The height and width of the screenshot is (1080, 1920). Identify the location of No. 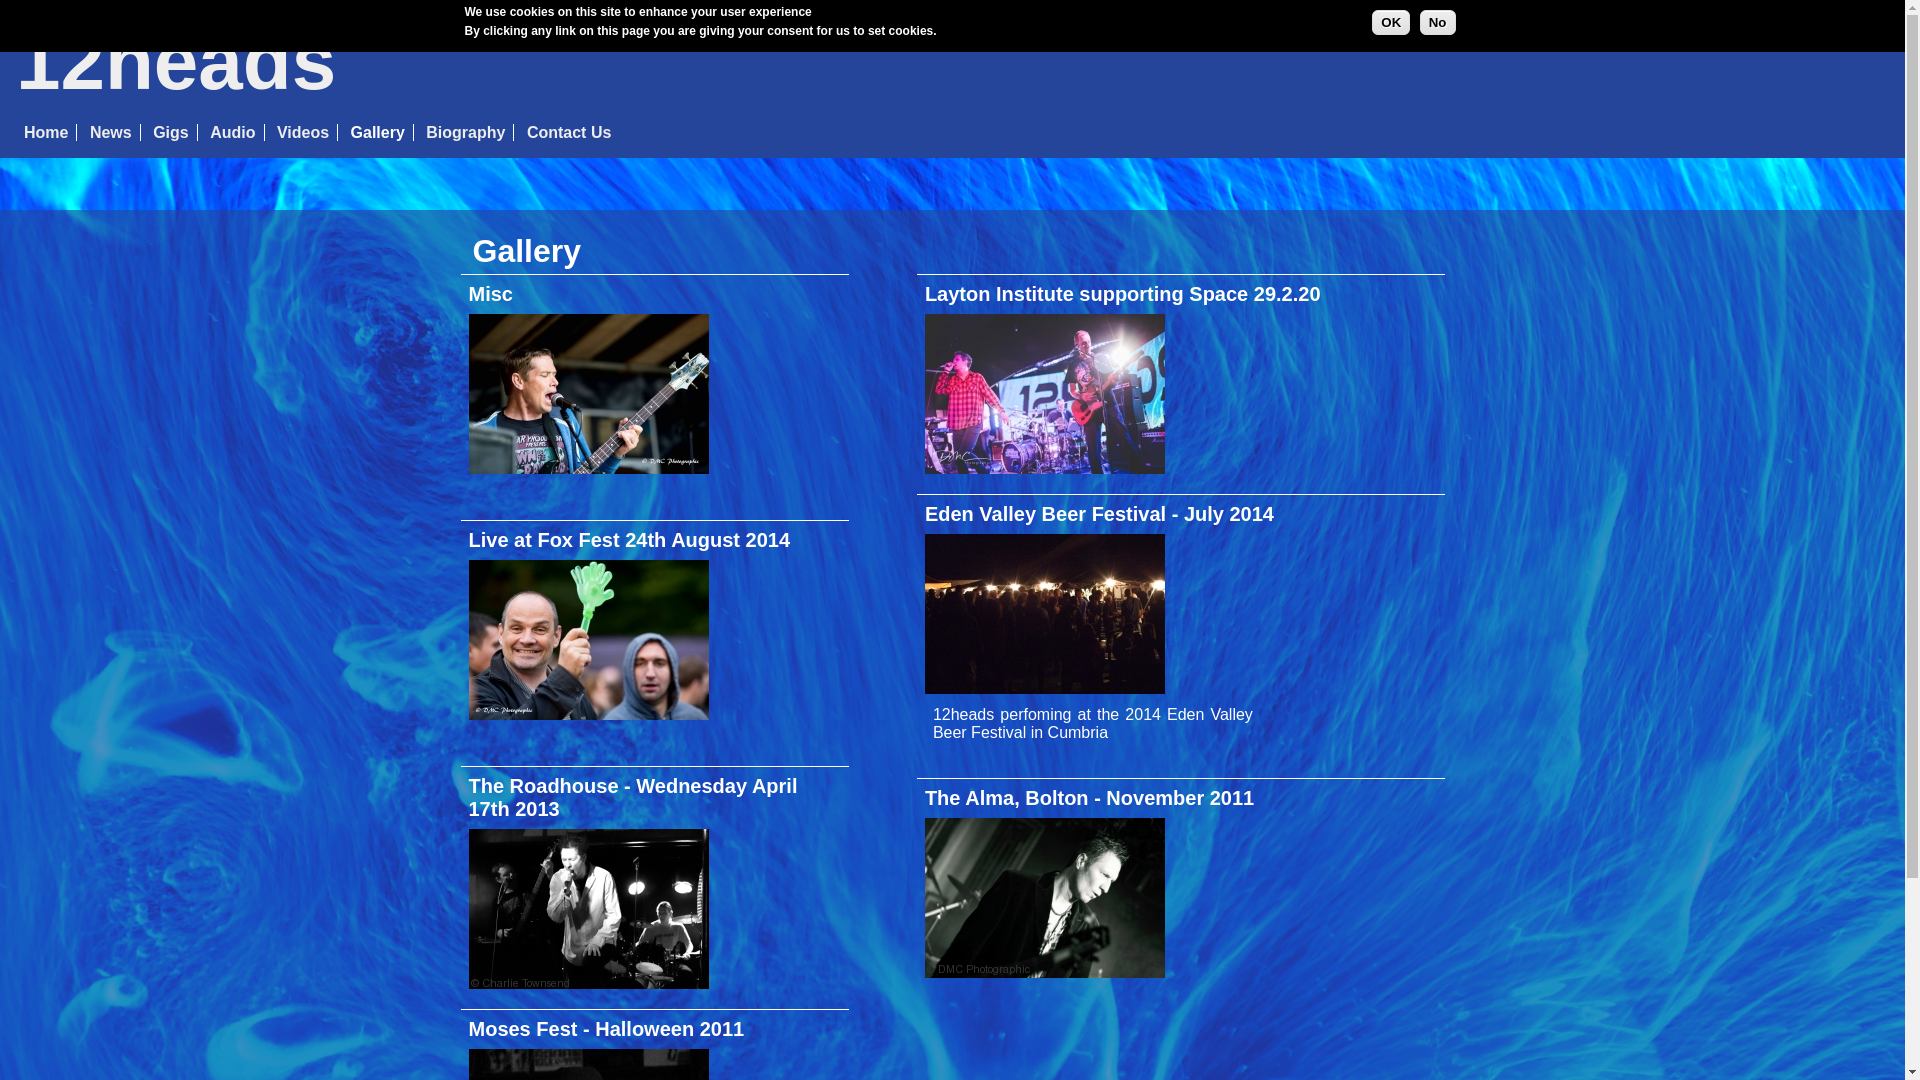
(1438, 22).